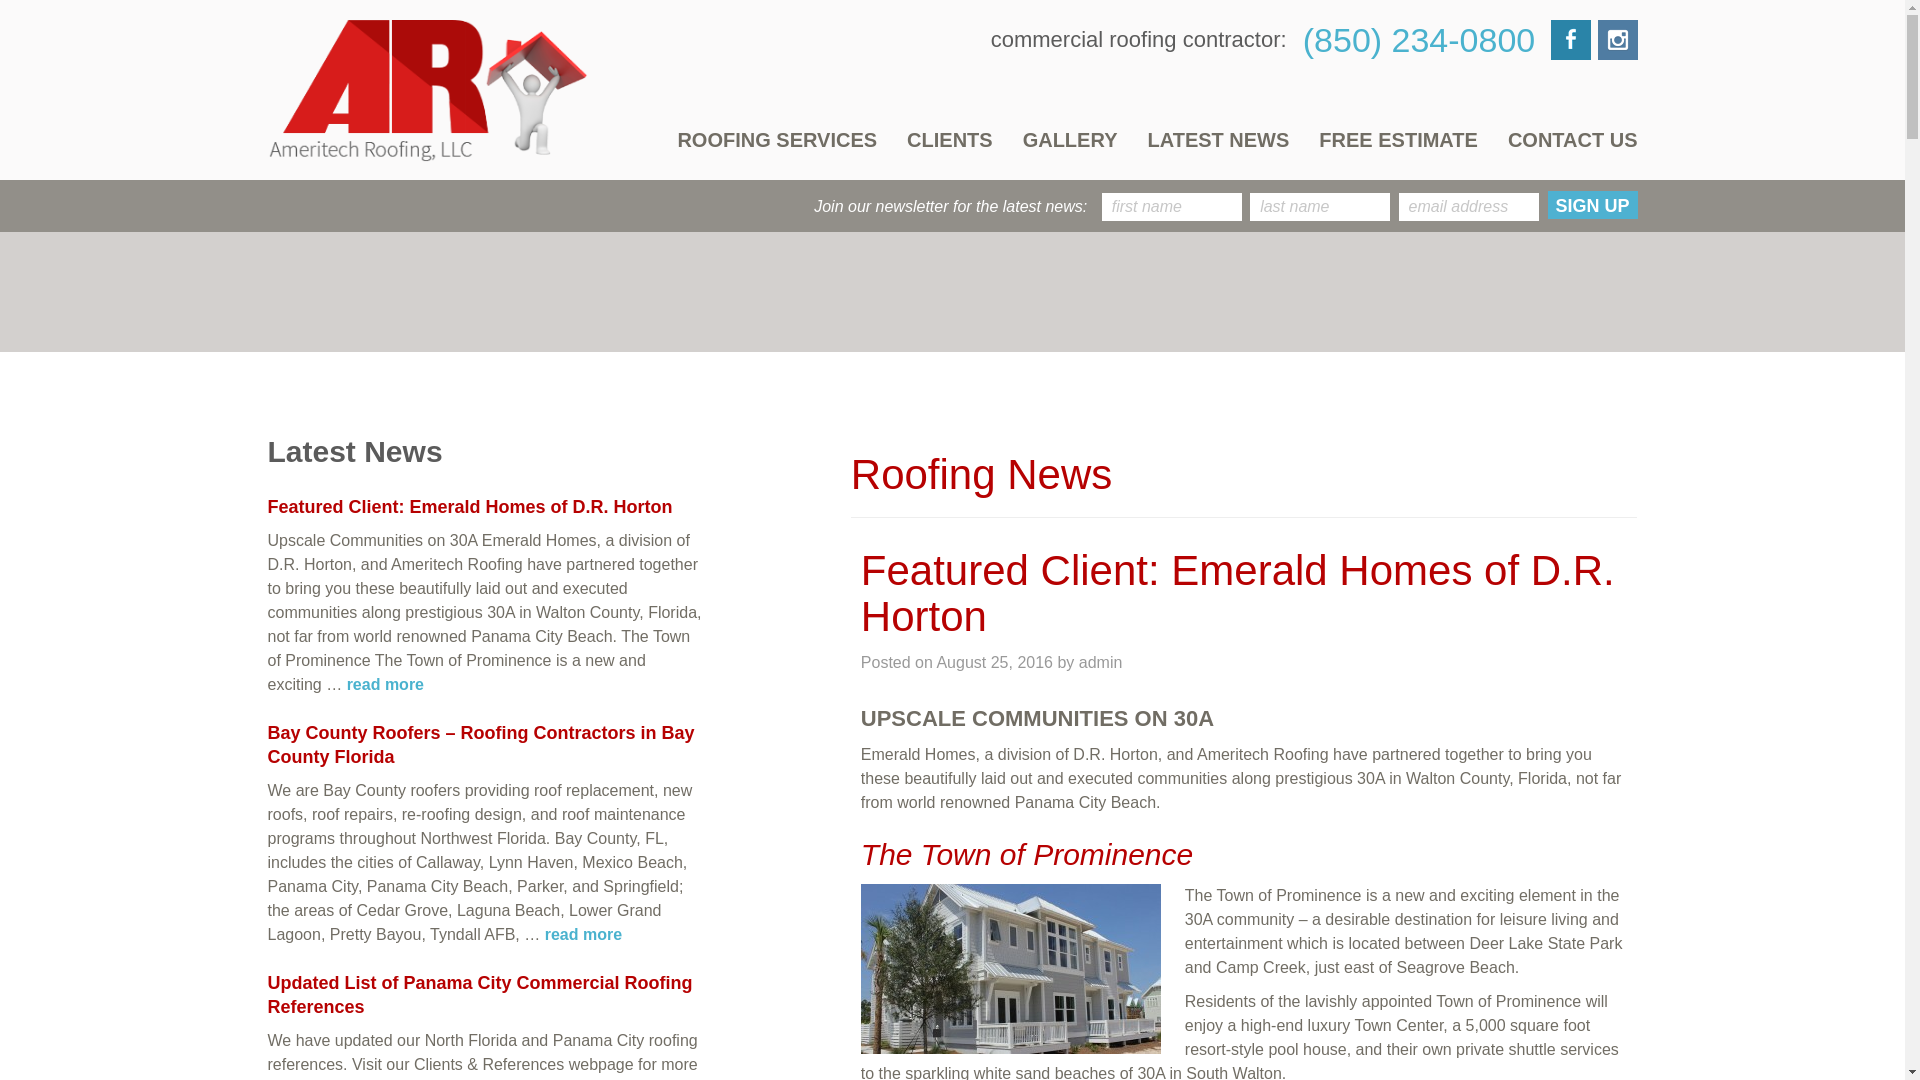 This screenshot has height=1080, width=1920. Describe the element at coordinates (480, 994) in the screenshot. I see `Updated List of Panama City Commercial Roofing References` at that location.